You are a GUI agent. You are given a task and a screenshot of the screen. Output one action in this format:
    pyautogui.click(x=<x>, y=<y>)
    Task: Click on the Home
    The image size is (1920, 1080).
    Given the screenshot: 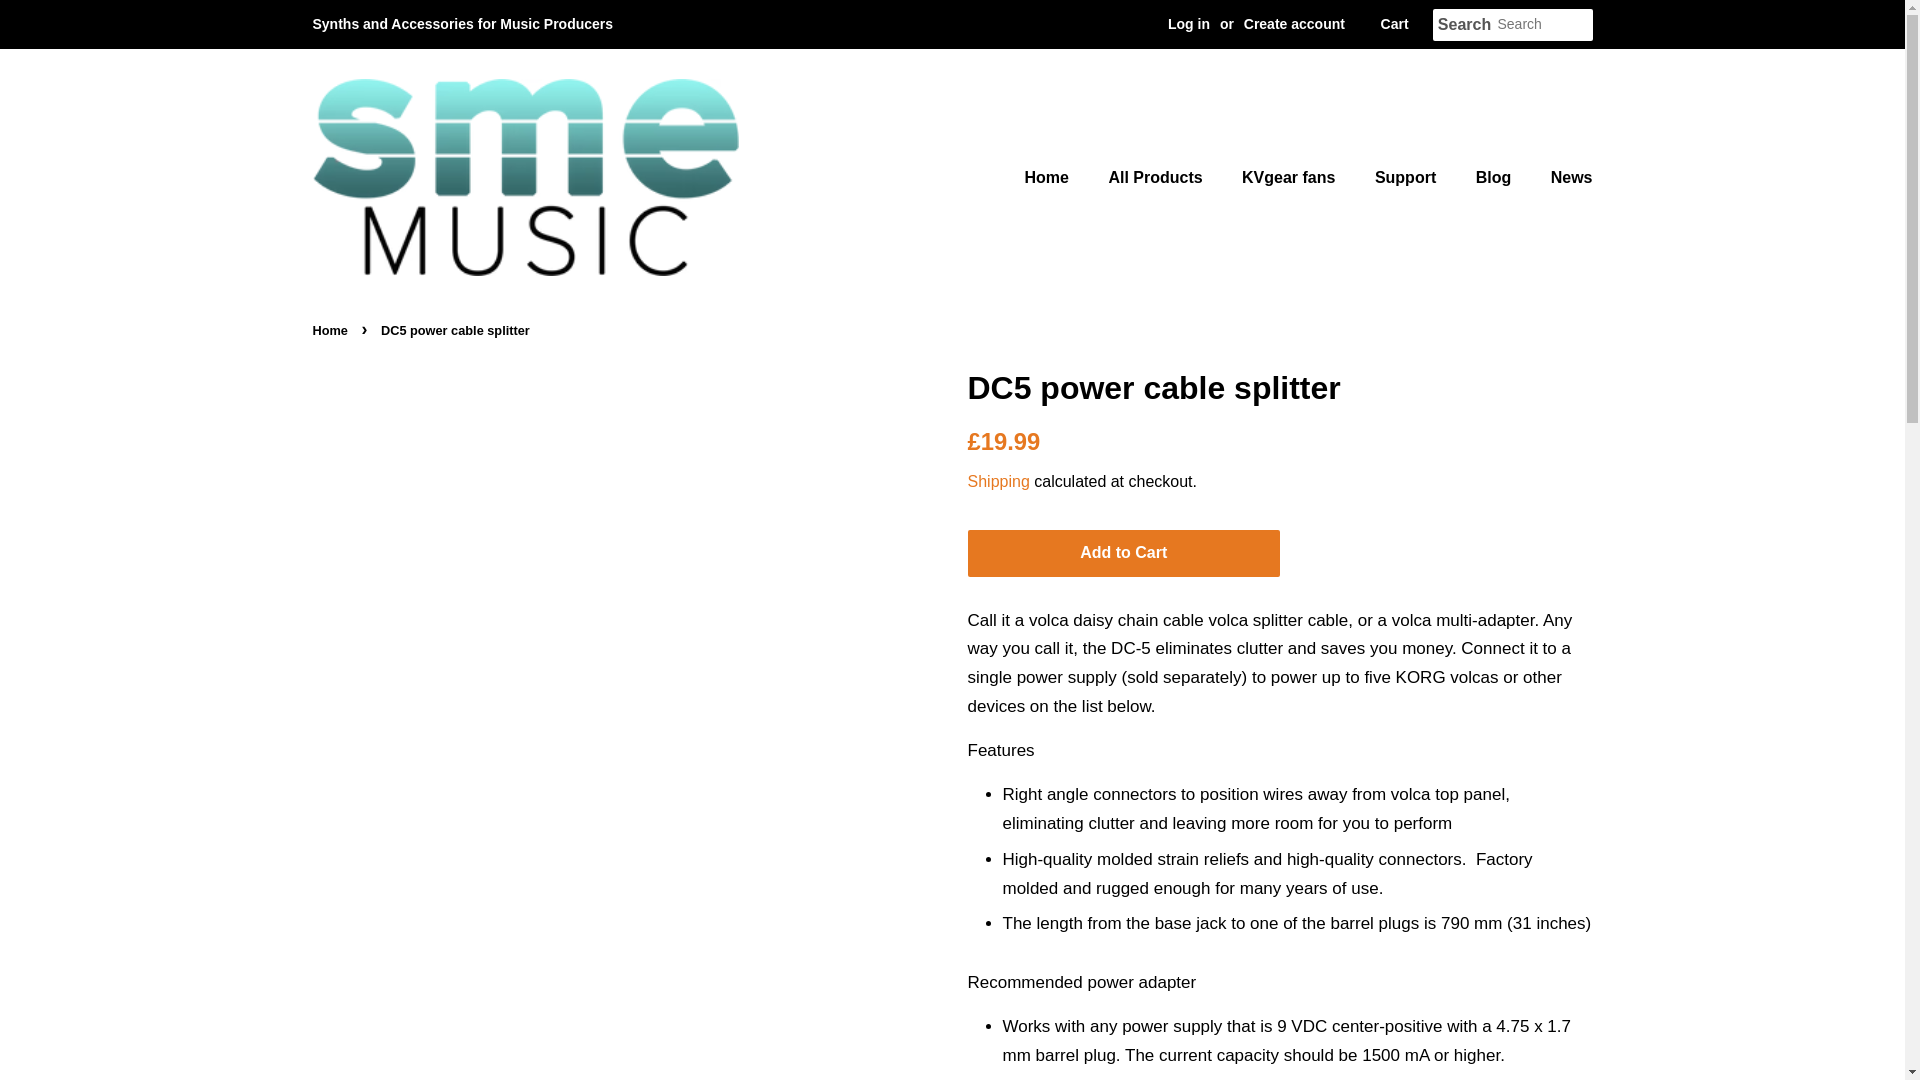 What is the action you would take?
    pyautogui.click(x=1056, y=176)
    